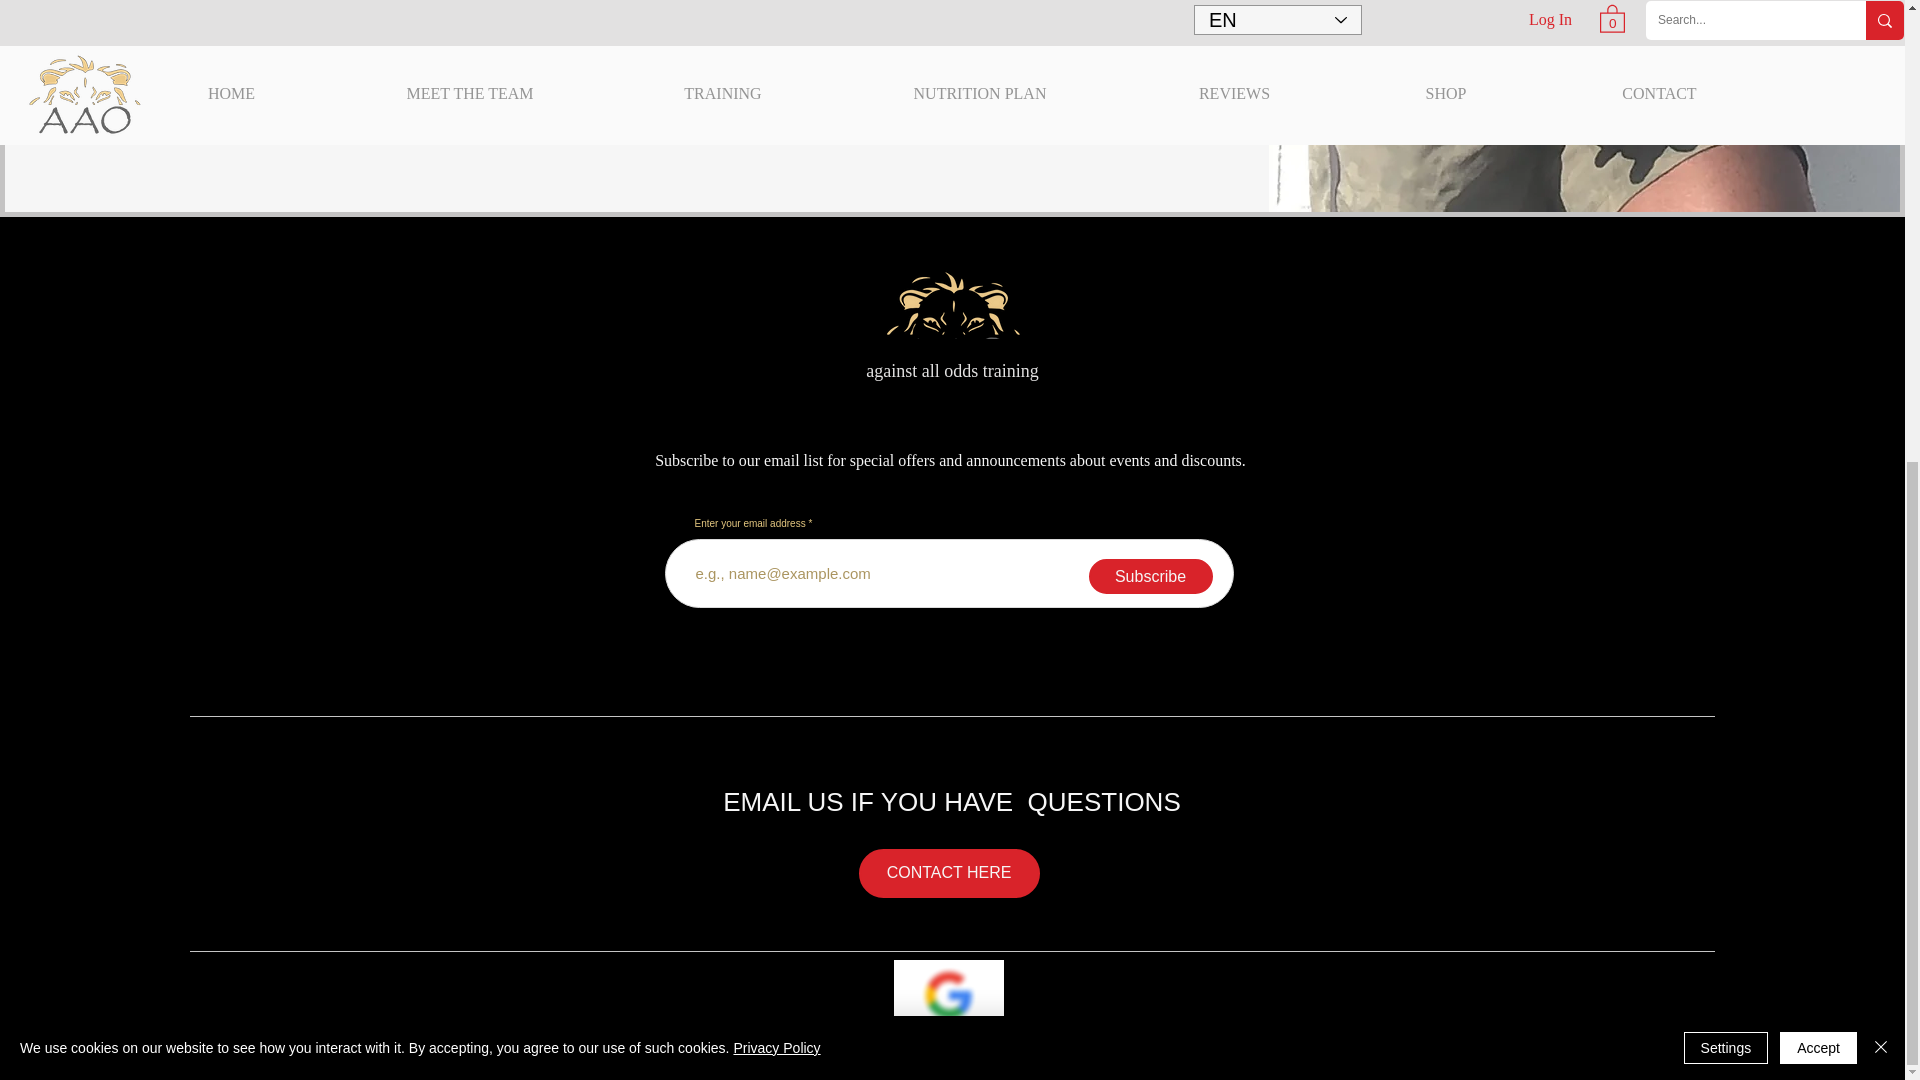 This screenshot has width=1920, height=1080. What do you see at coordinates (776, 246) in the screenshot?
I see `Privacy Policy` at bounding box center [776, 246].